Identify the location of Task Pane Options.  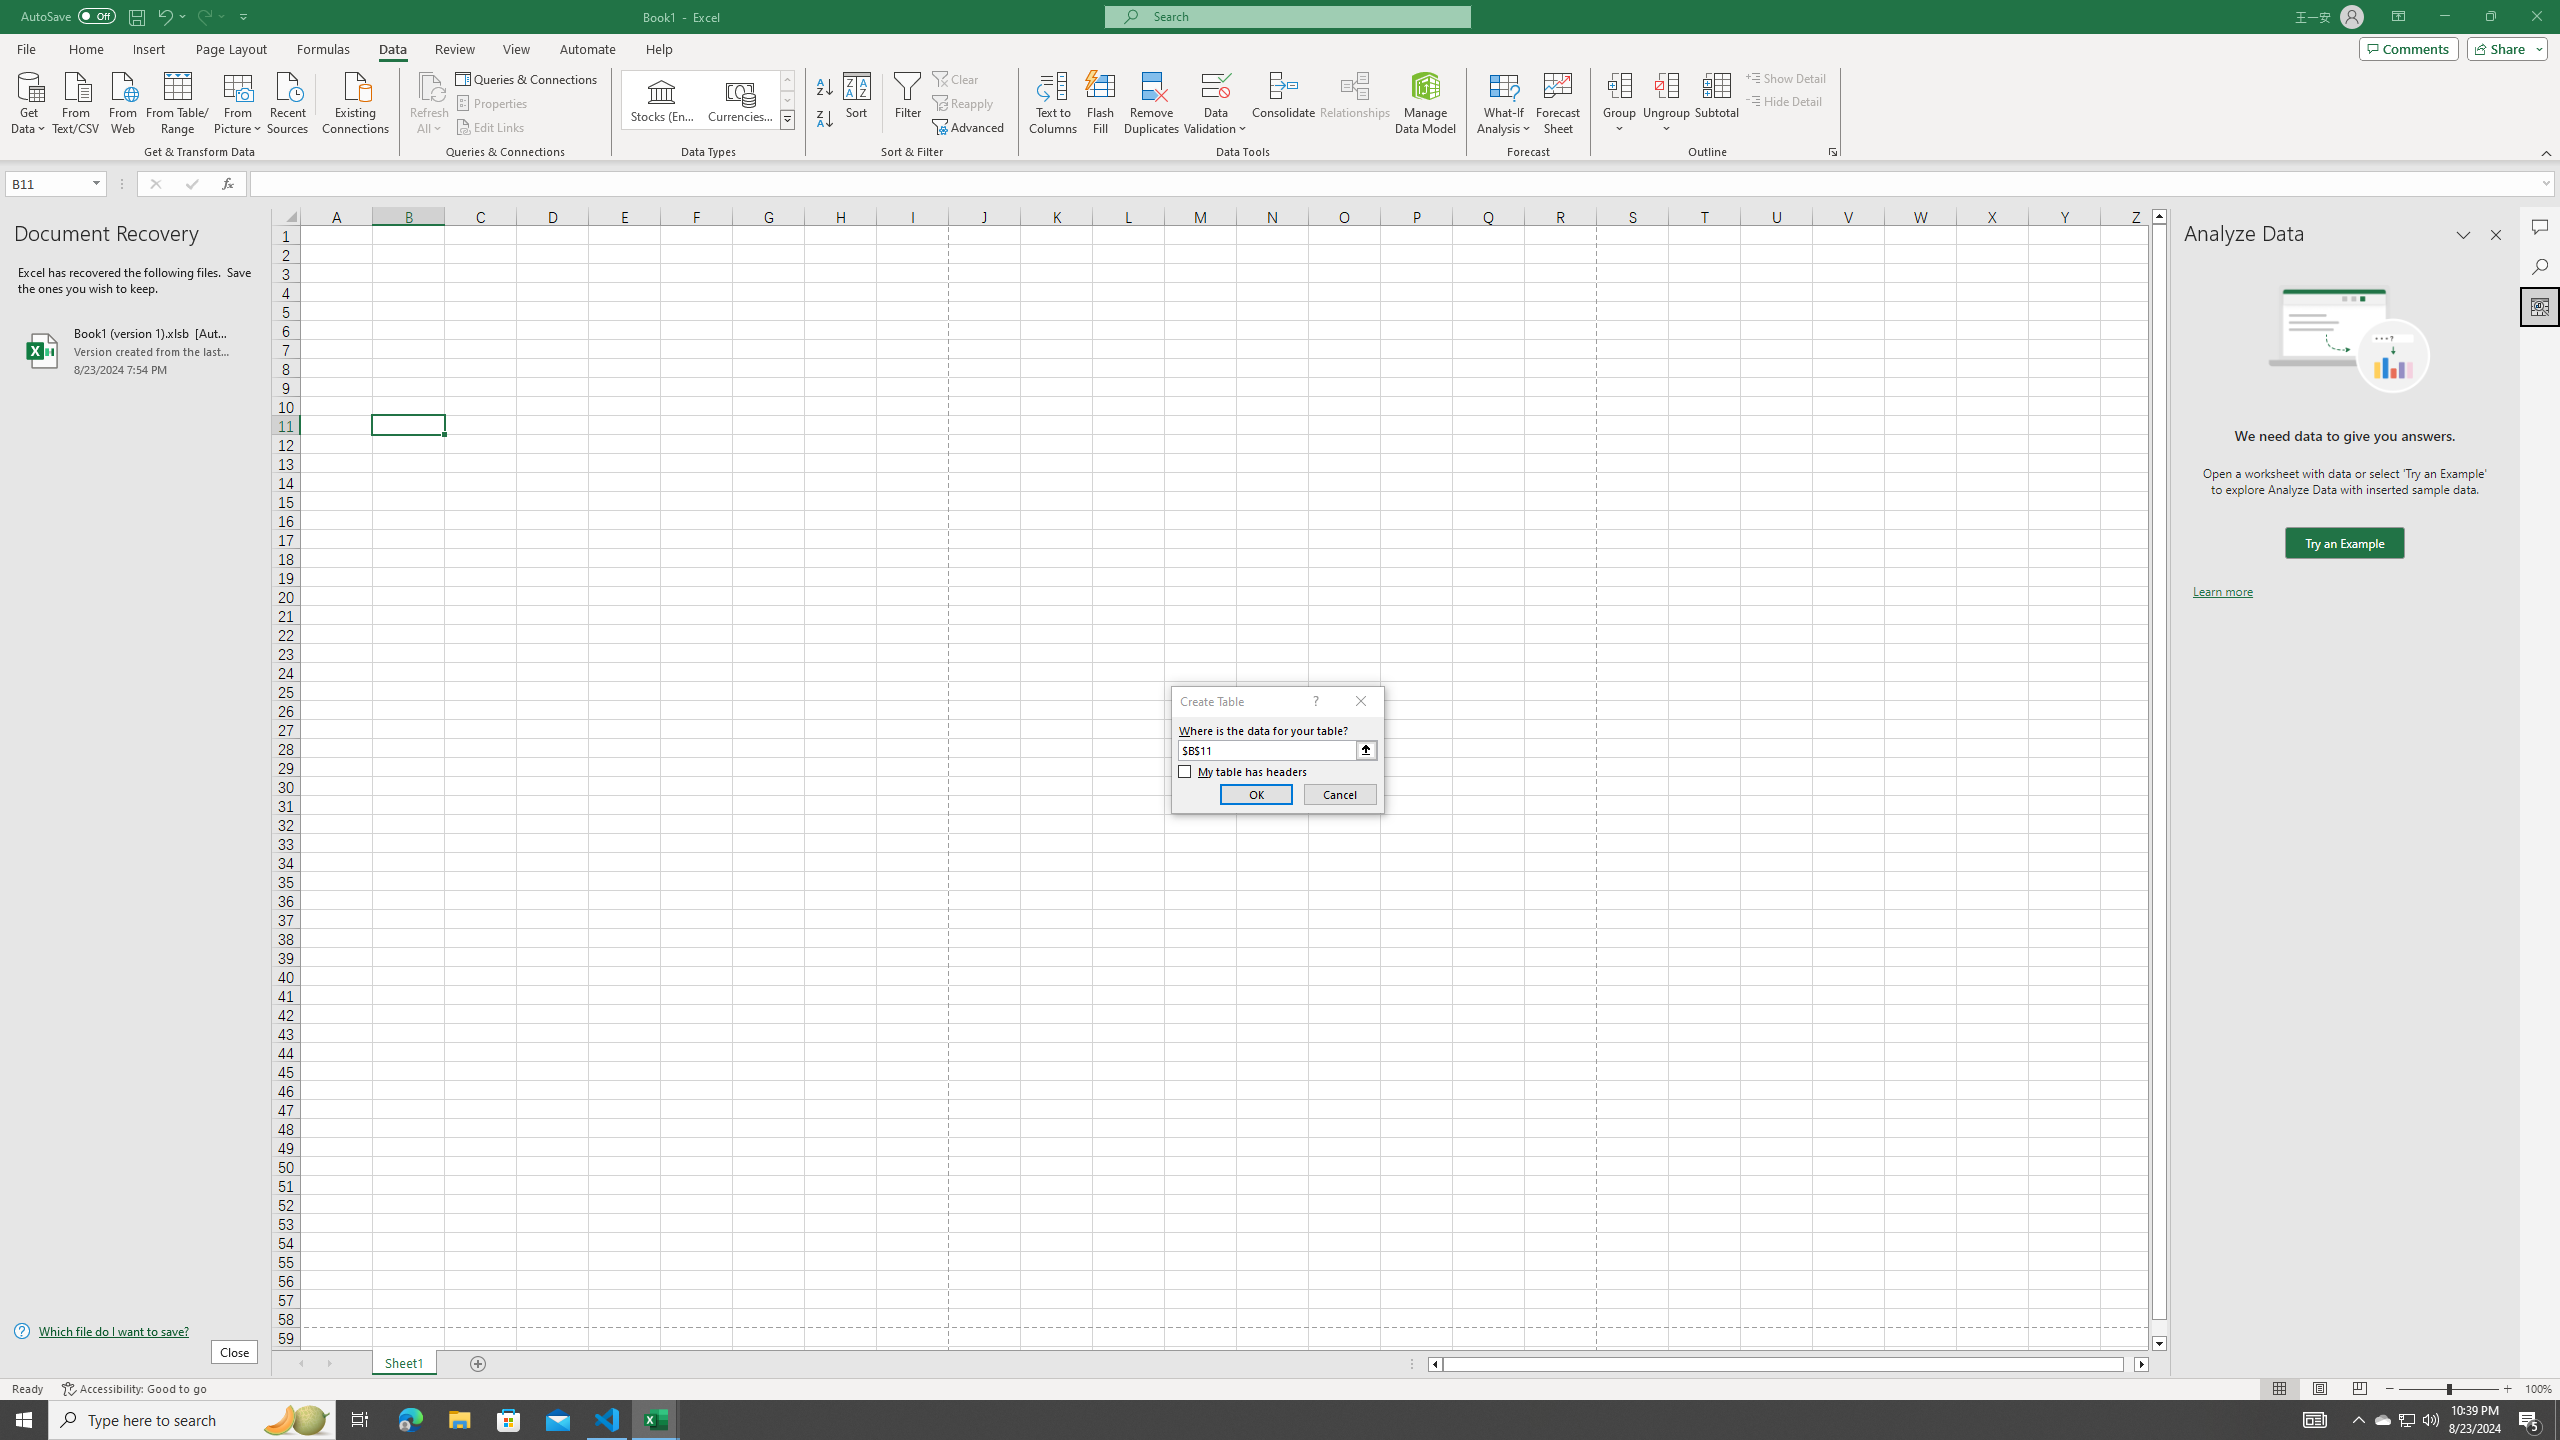
(2464, 235).